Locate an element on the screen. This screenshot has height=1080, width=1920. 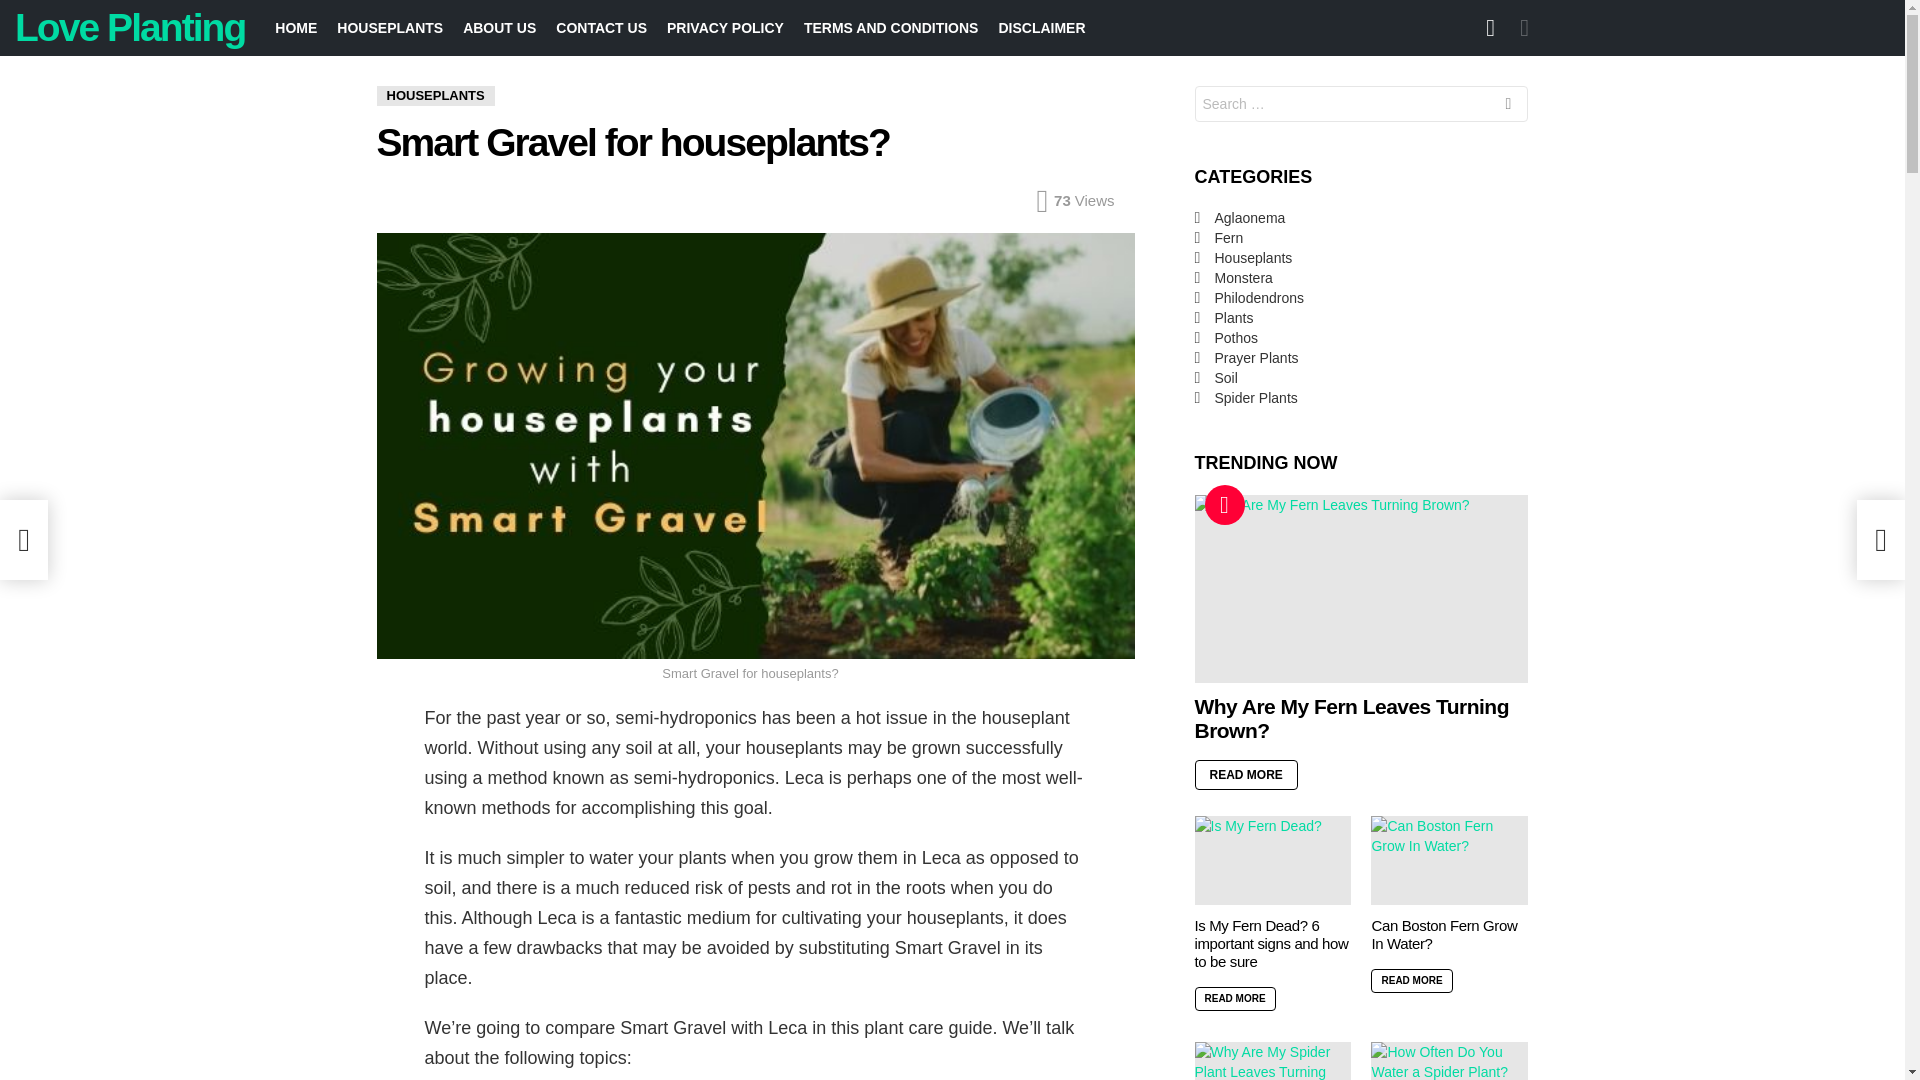
ABOUT US is located at coordinates (499, 28).